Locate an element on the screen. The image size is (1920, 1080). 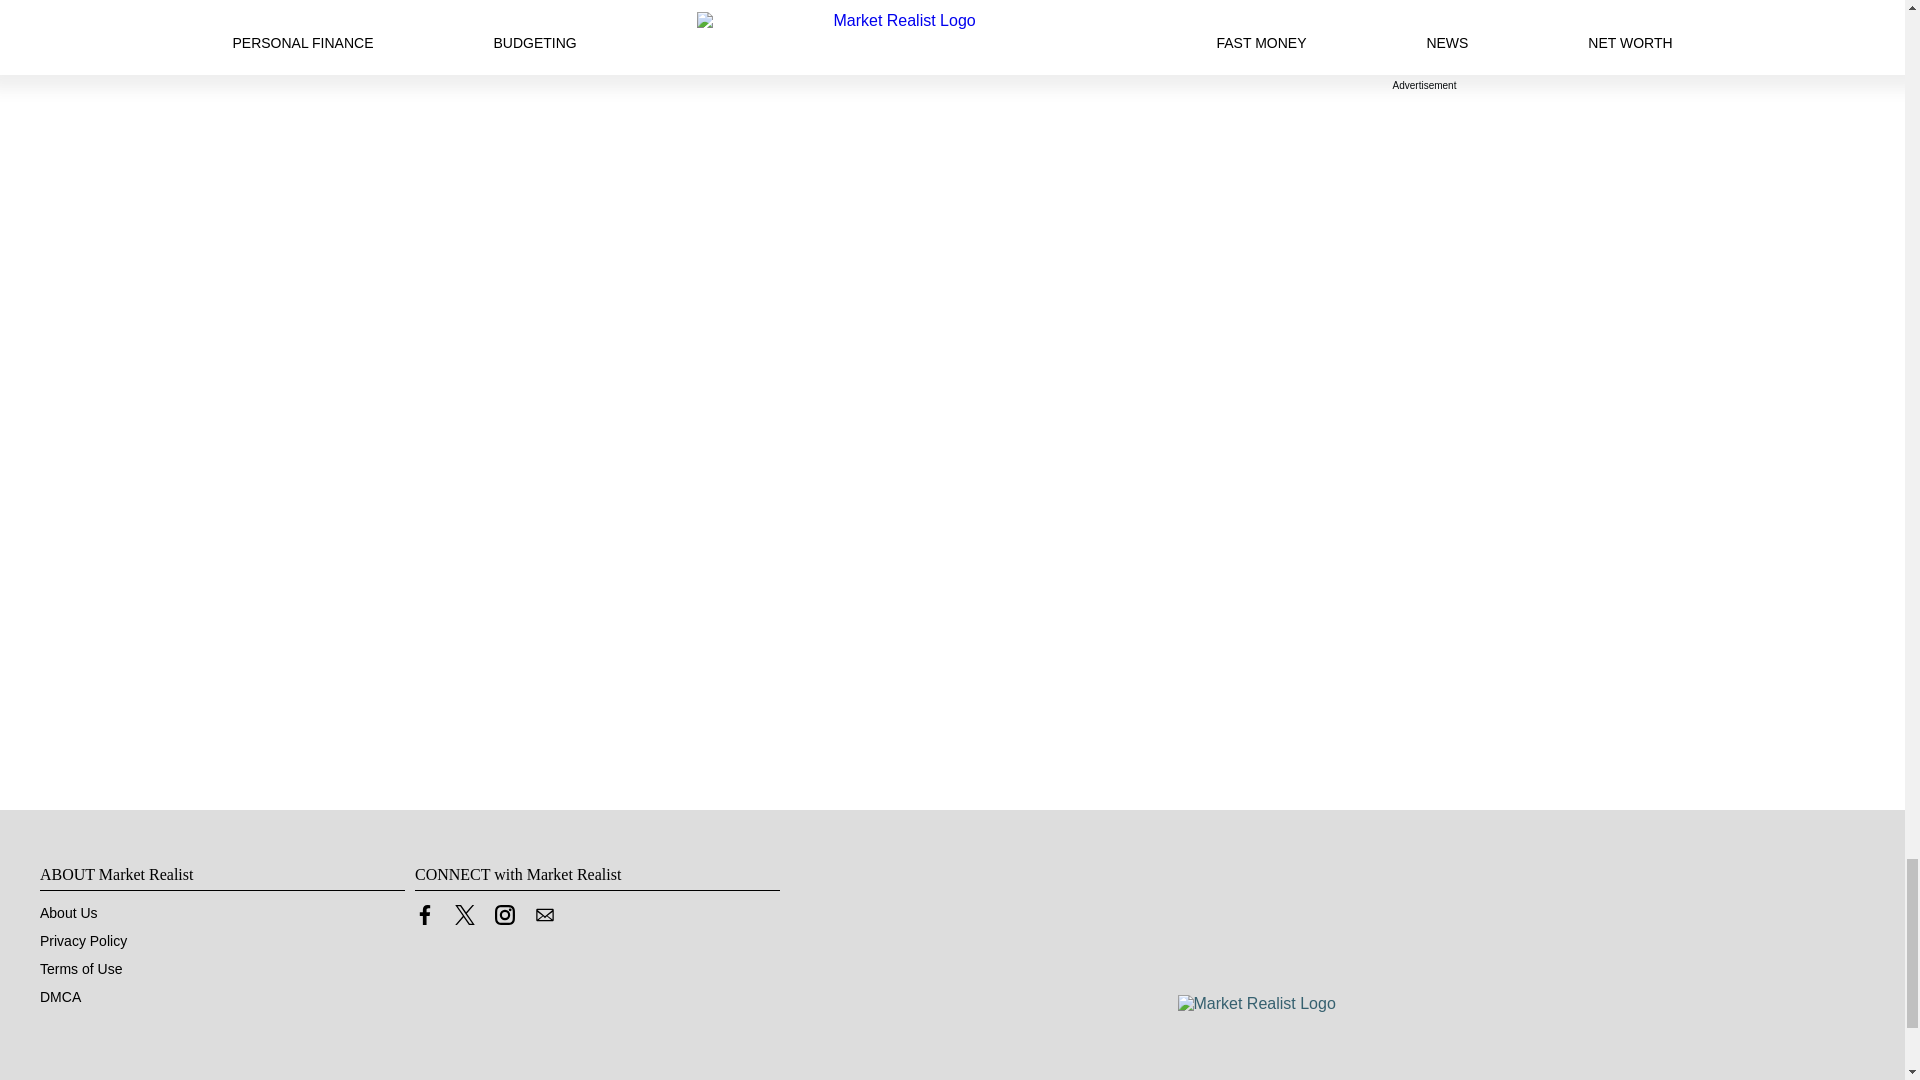
Link to Facebook is located at coordinates (424, 914).